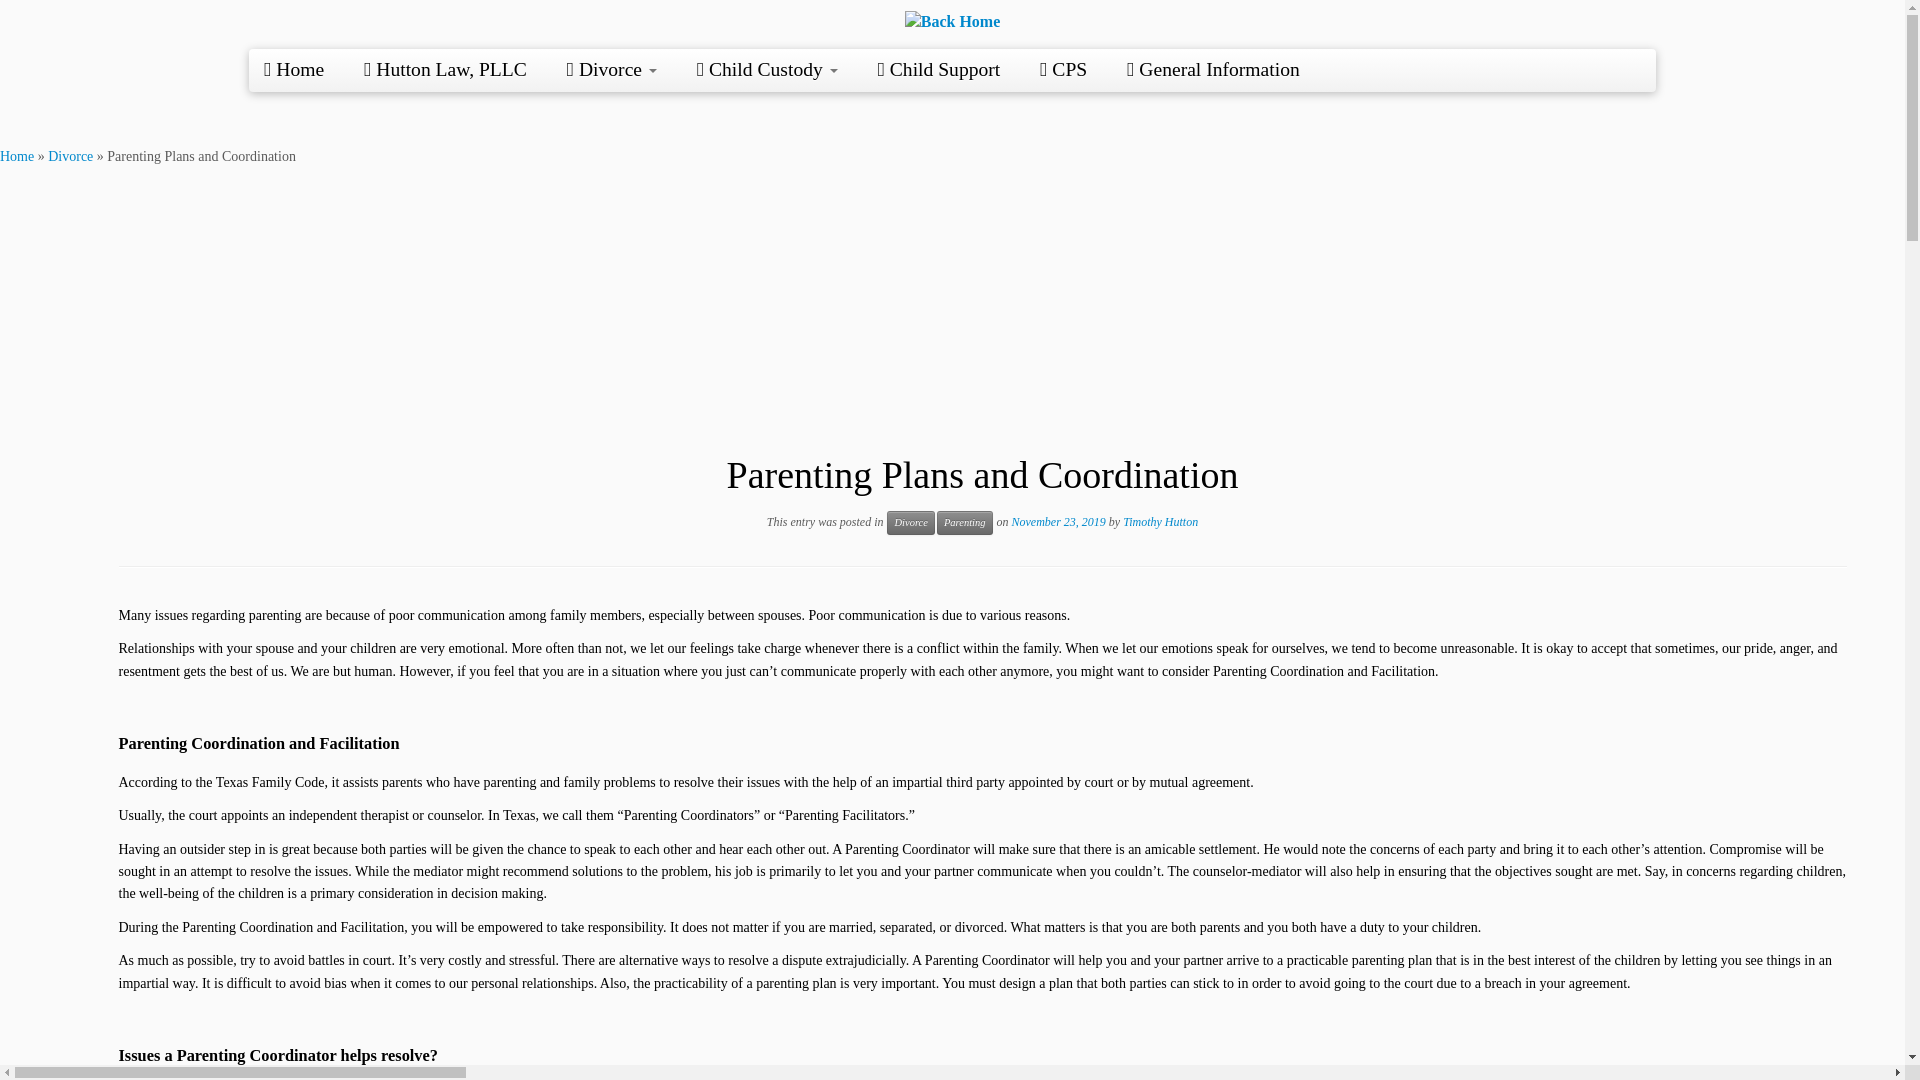 This screenshot has height=1080, width=1920. What do you see at coordinates (1160, 521) in the screenshot?
I see `View all posts by Timothy Hutton` at bounding box center [1160, 521].